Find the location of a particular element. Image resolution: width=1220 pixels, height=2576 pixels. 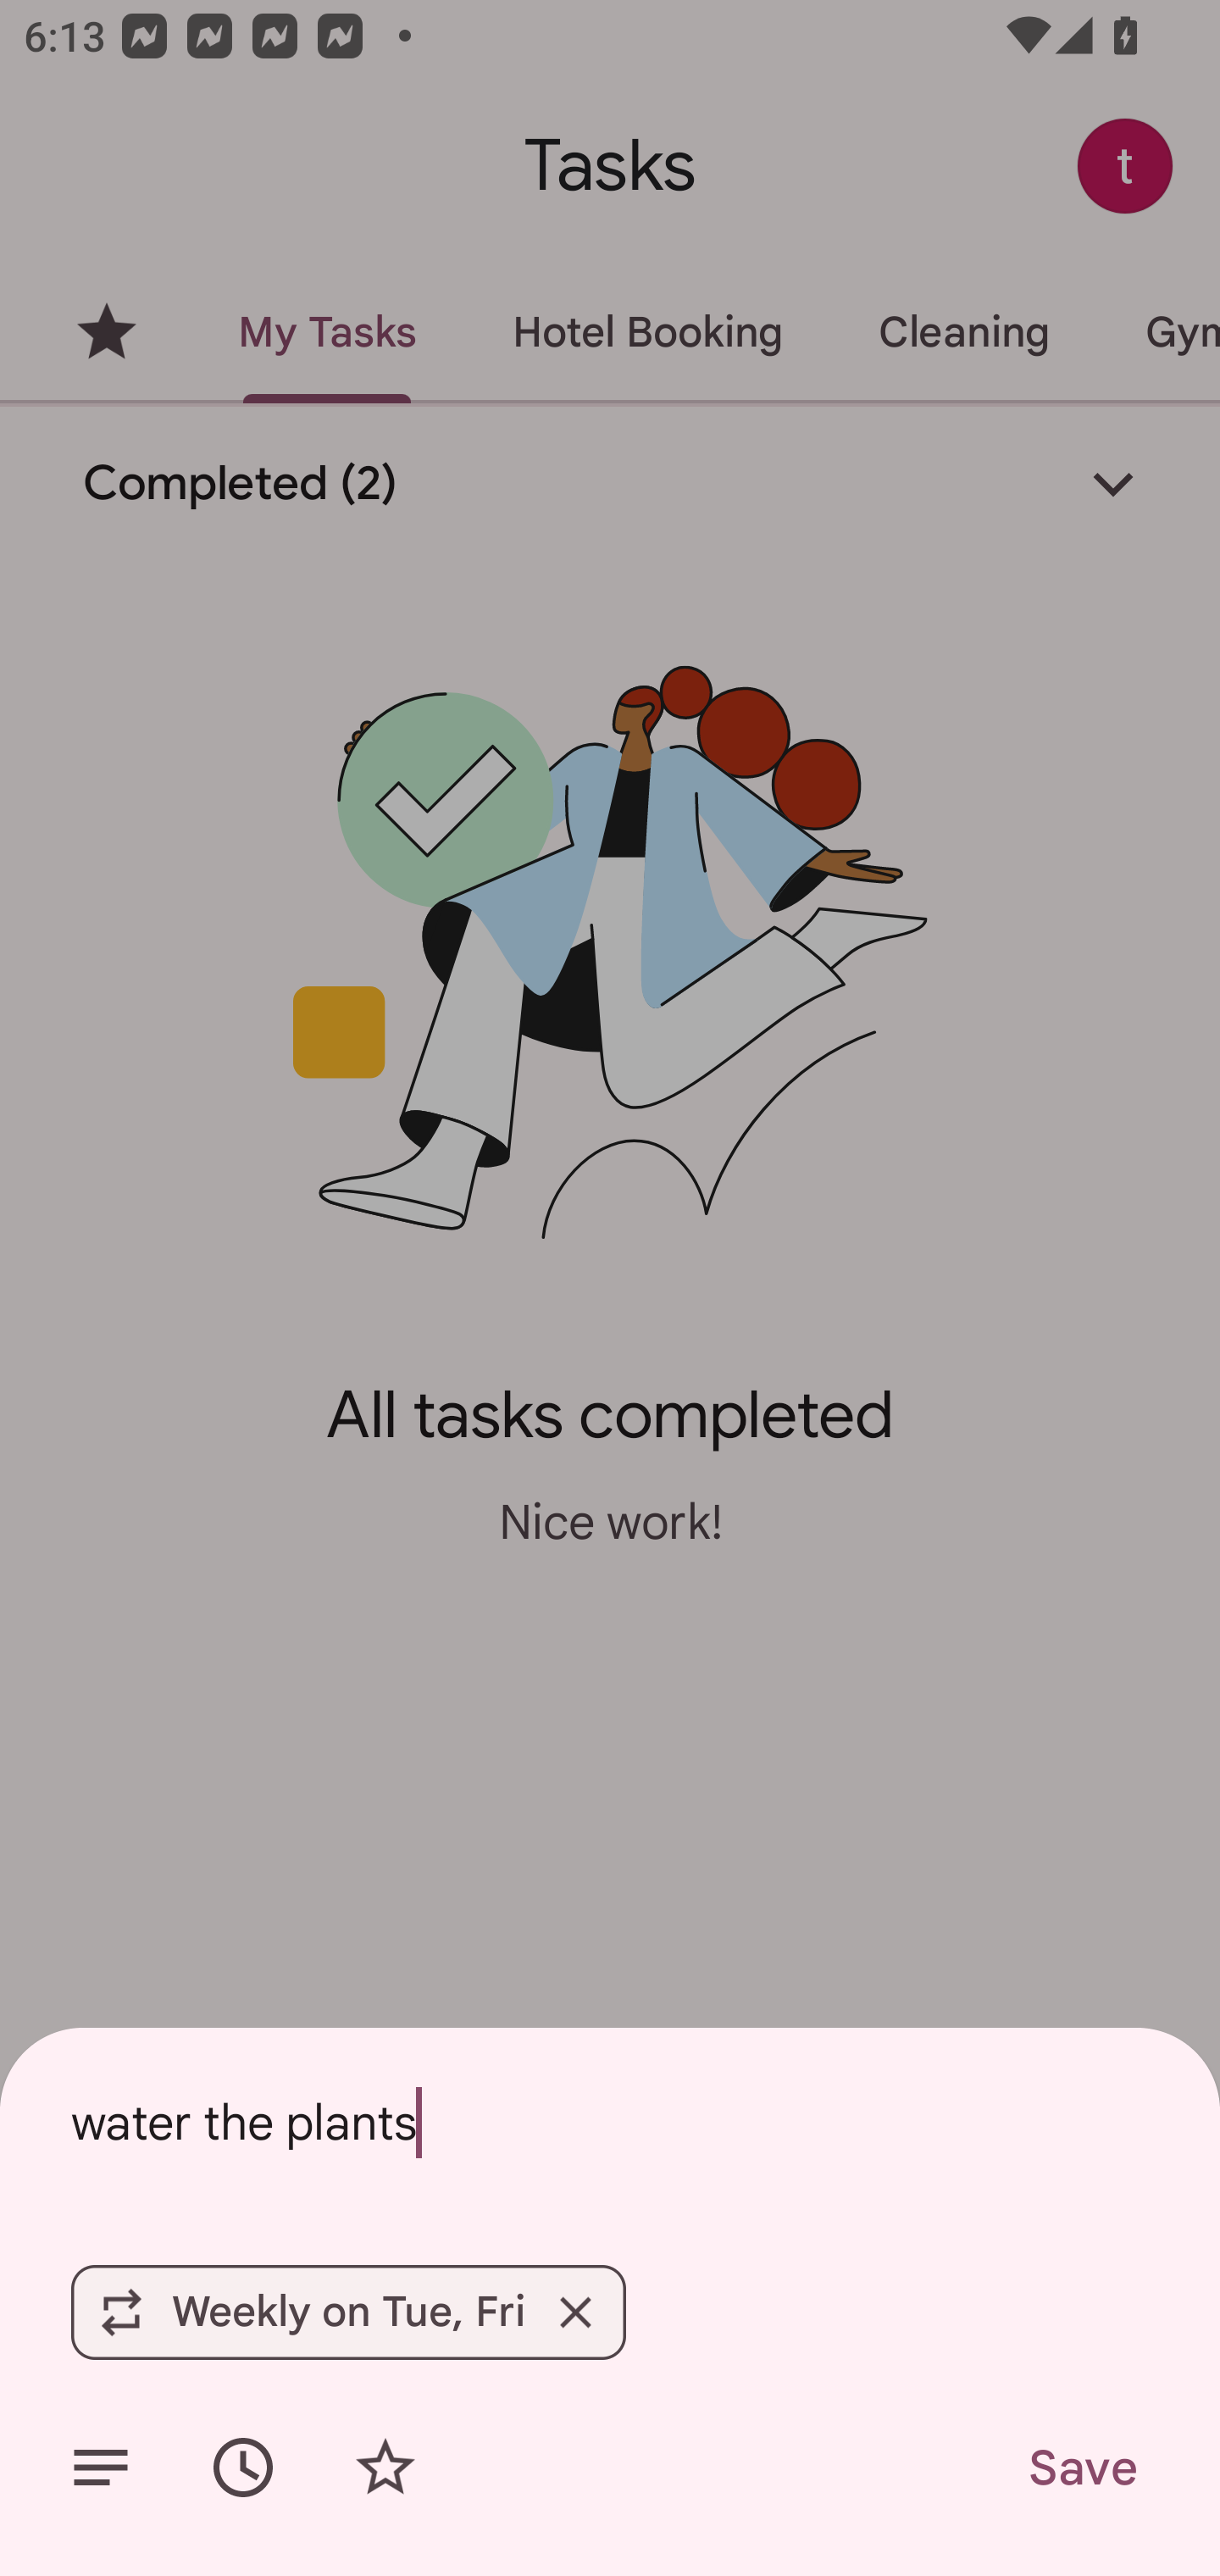

Weekly on Tue, Fri Remove Weekly on Tue, Fri is located at coordinates (347, 2312).